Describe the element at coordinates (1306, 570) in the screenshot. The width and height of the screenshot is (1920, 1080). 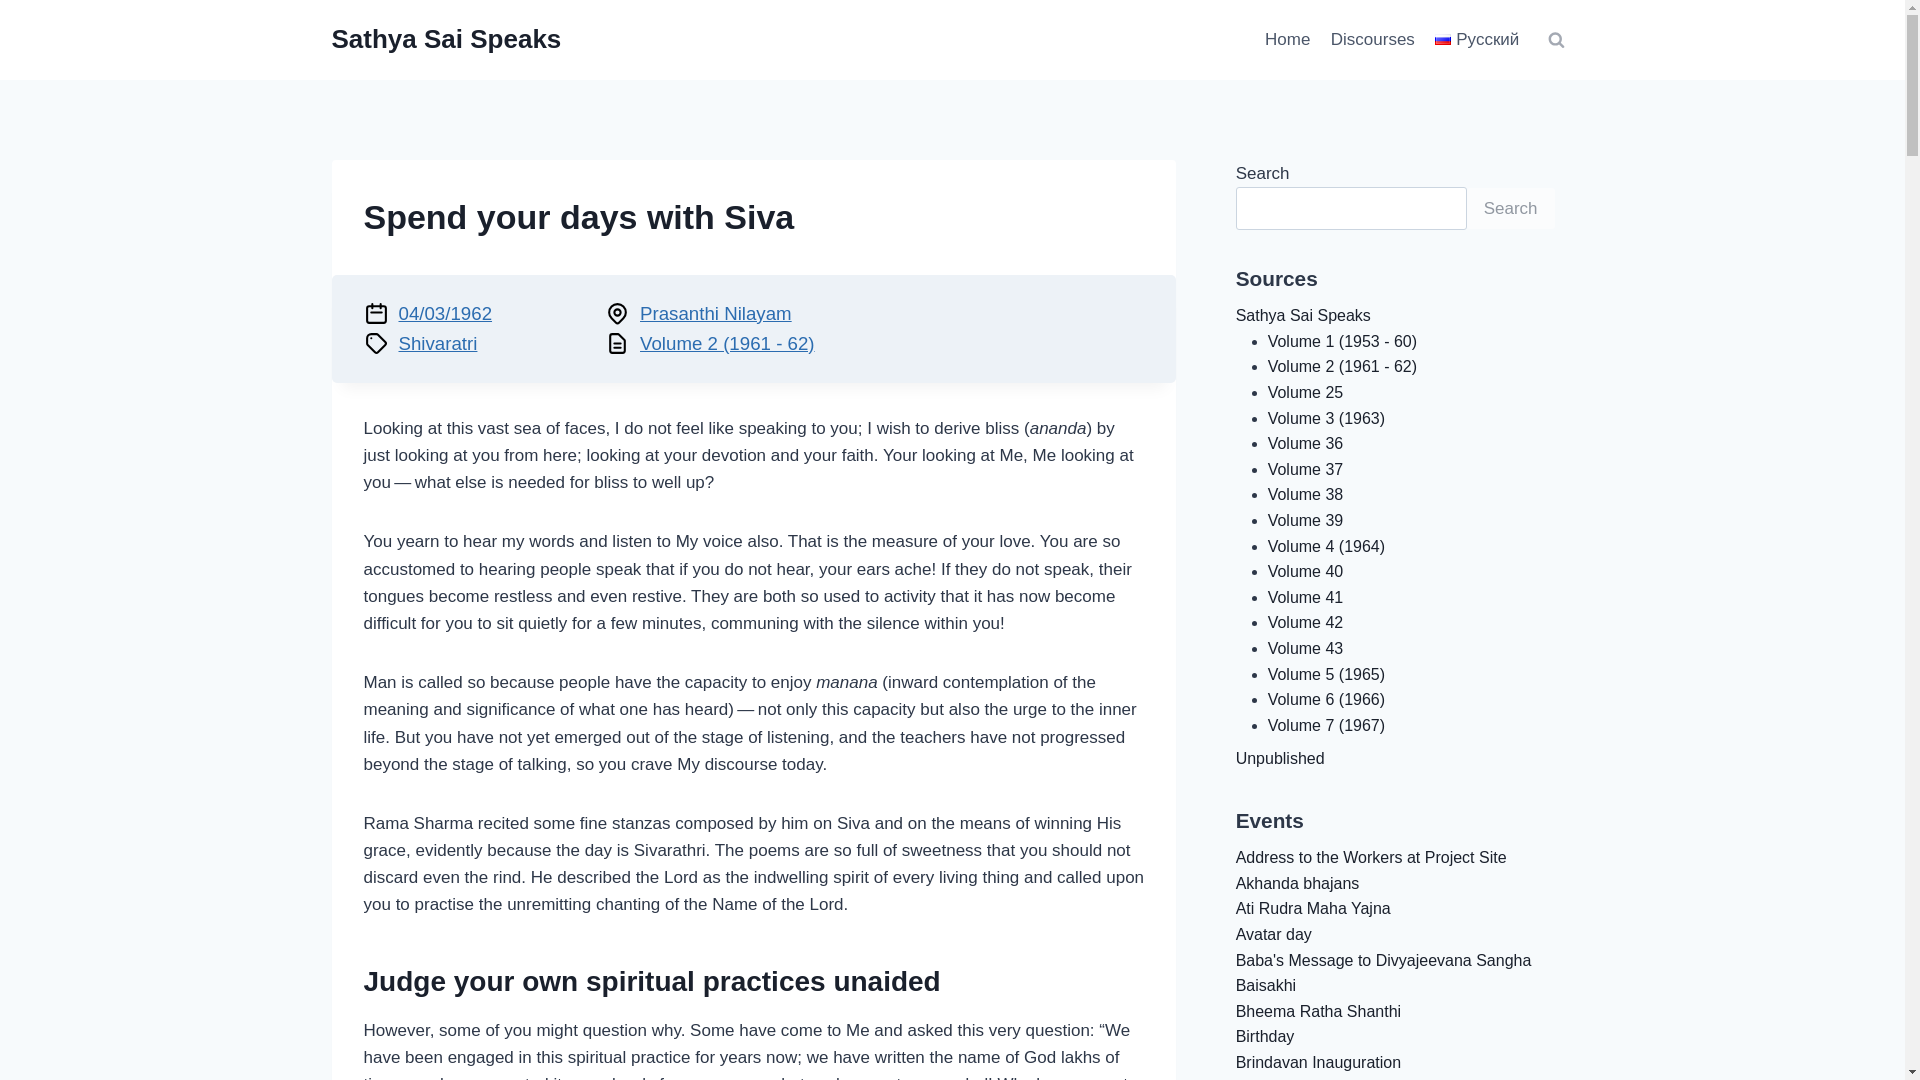
I see `Volume 40` at that location.